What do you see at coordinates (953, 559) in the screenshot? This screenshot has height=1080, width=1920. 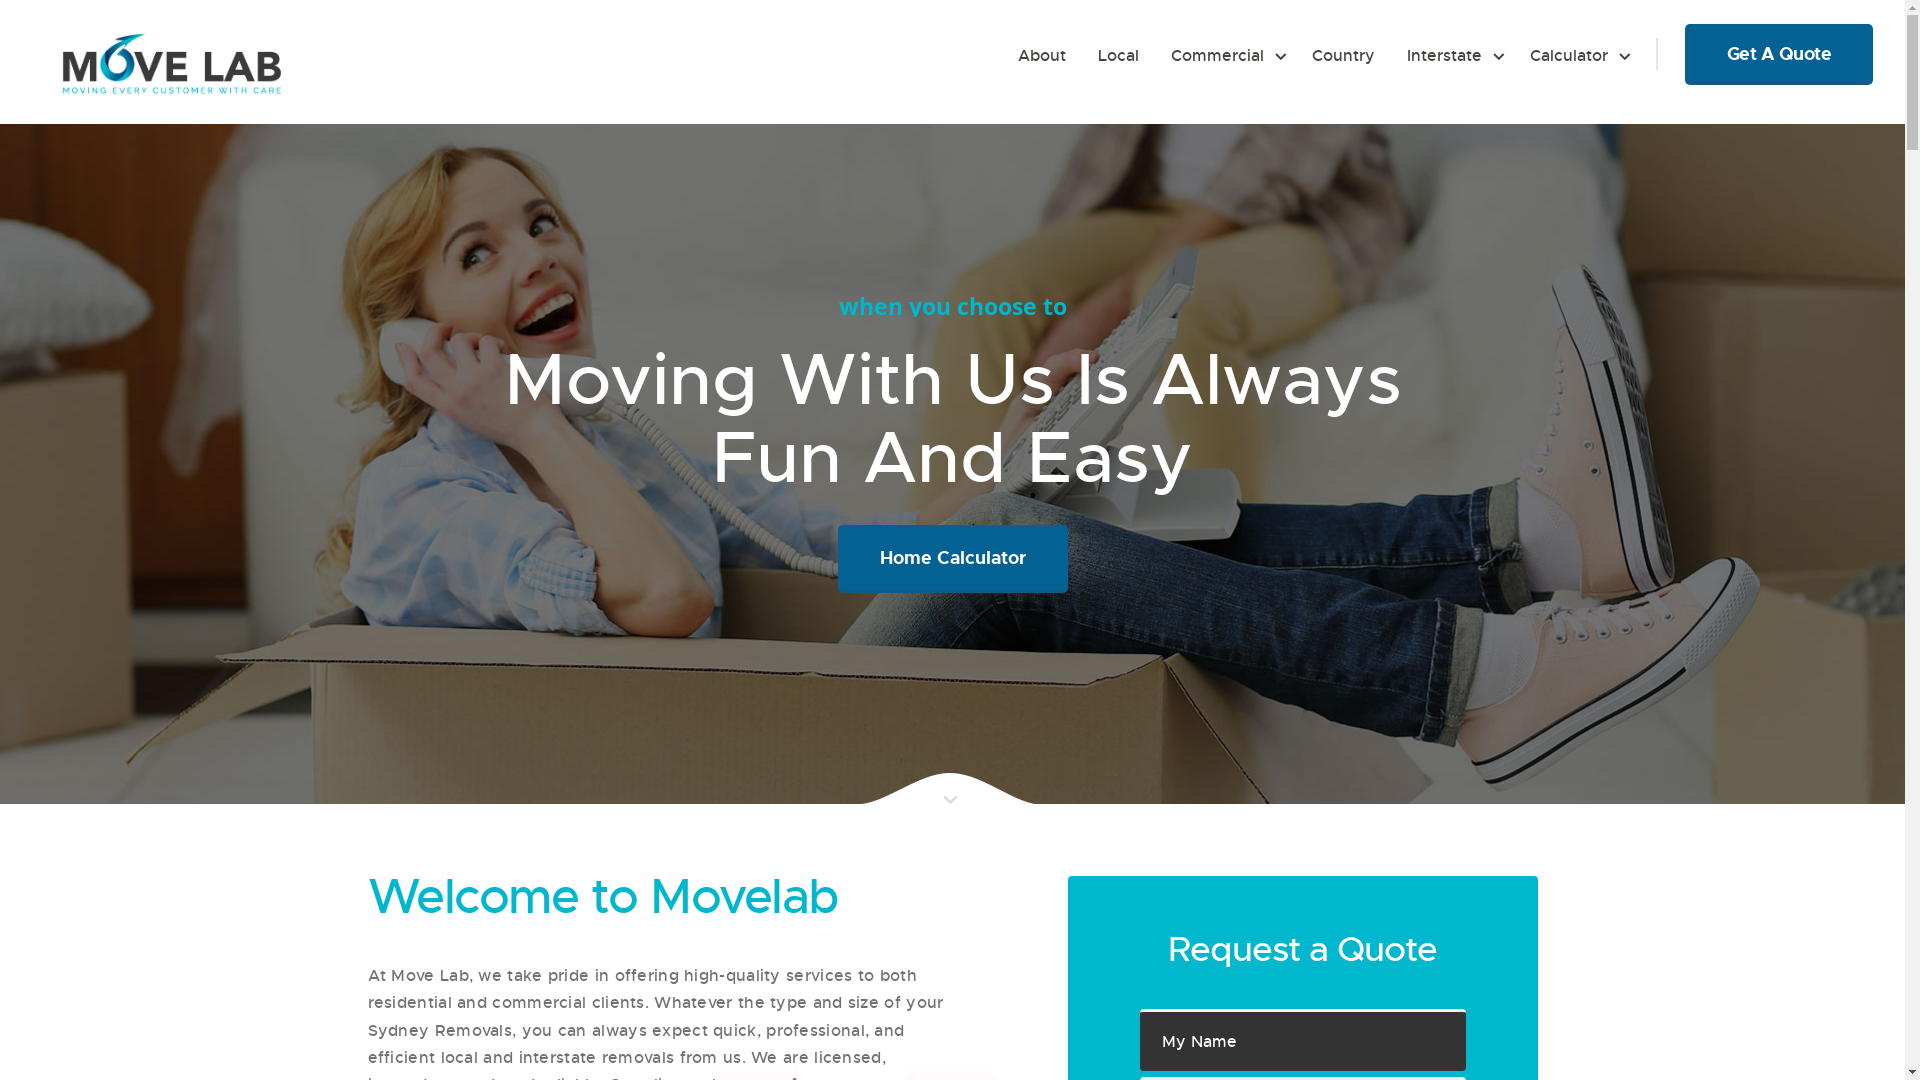 I see `Home Calculator` at bounding box center [953, 559].